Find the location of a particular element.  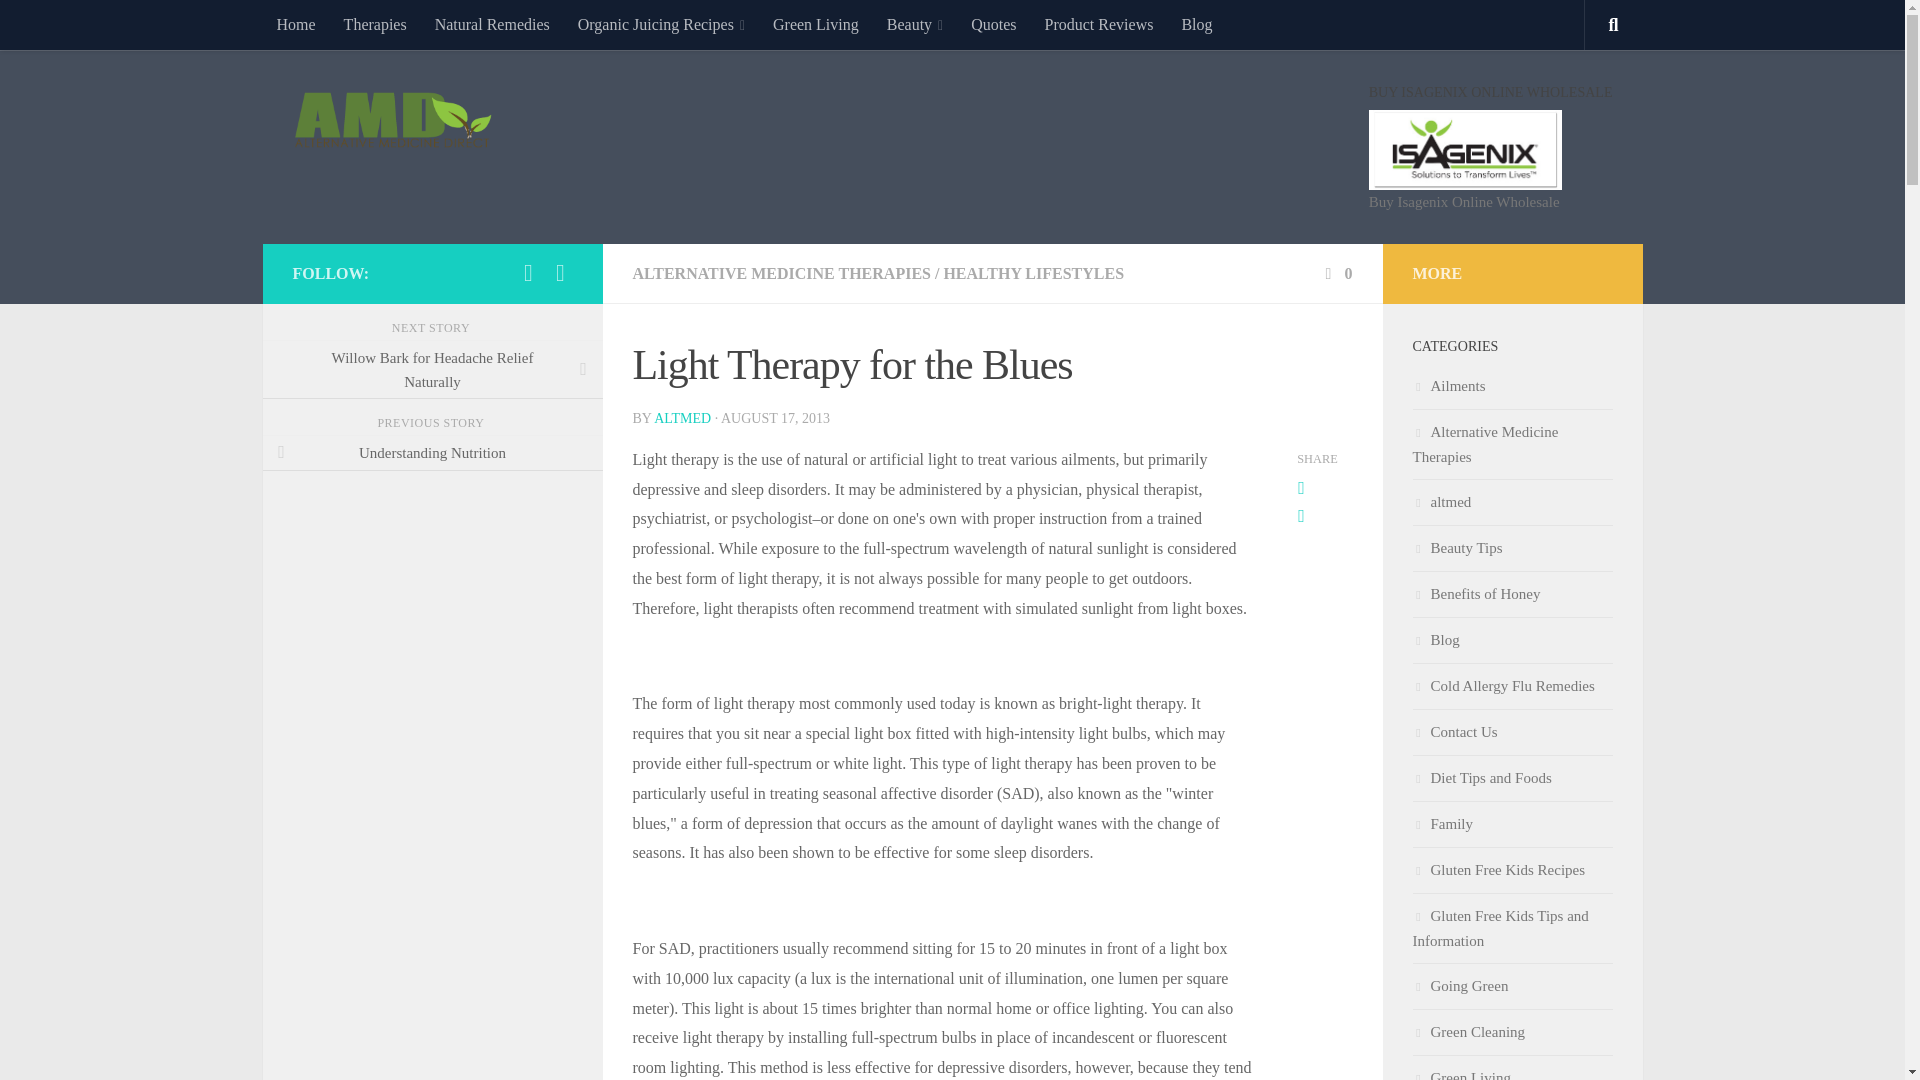

0 is located at coordinates (1336, 272).